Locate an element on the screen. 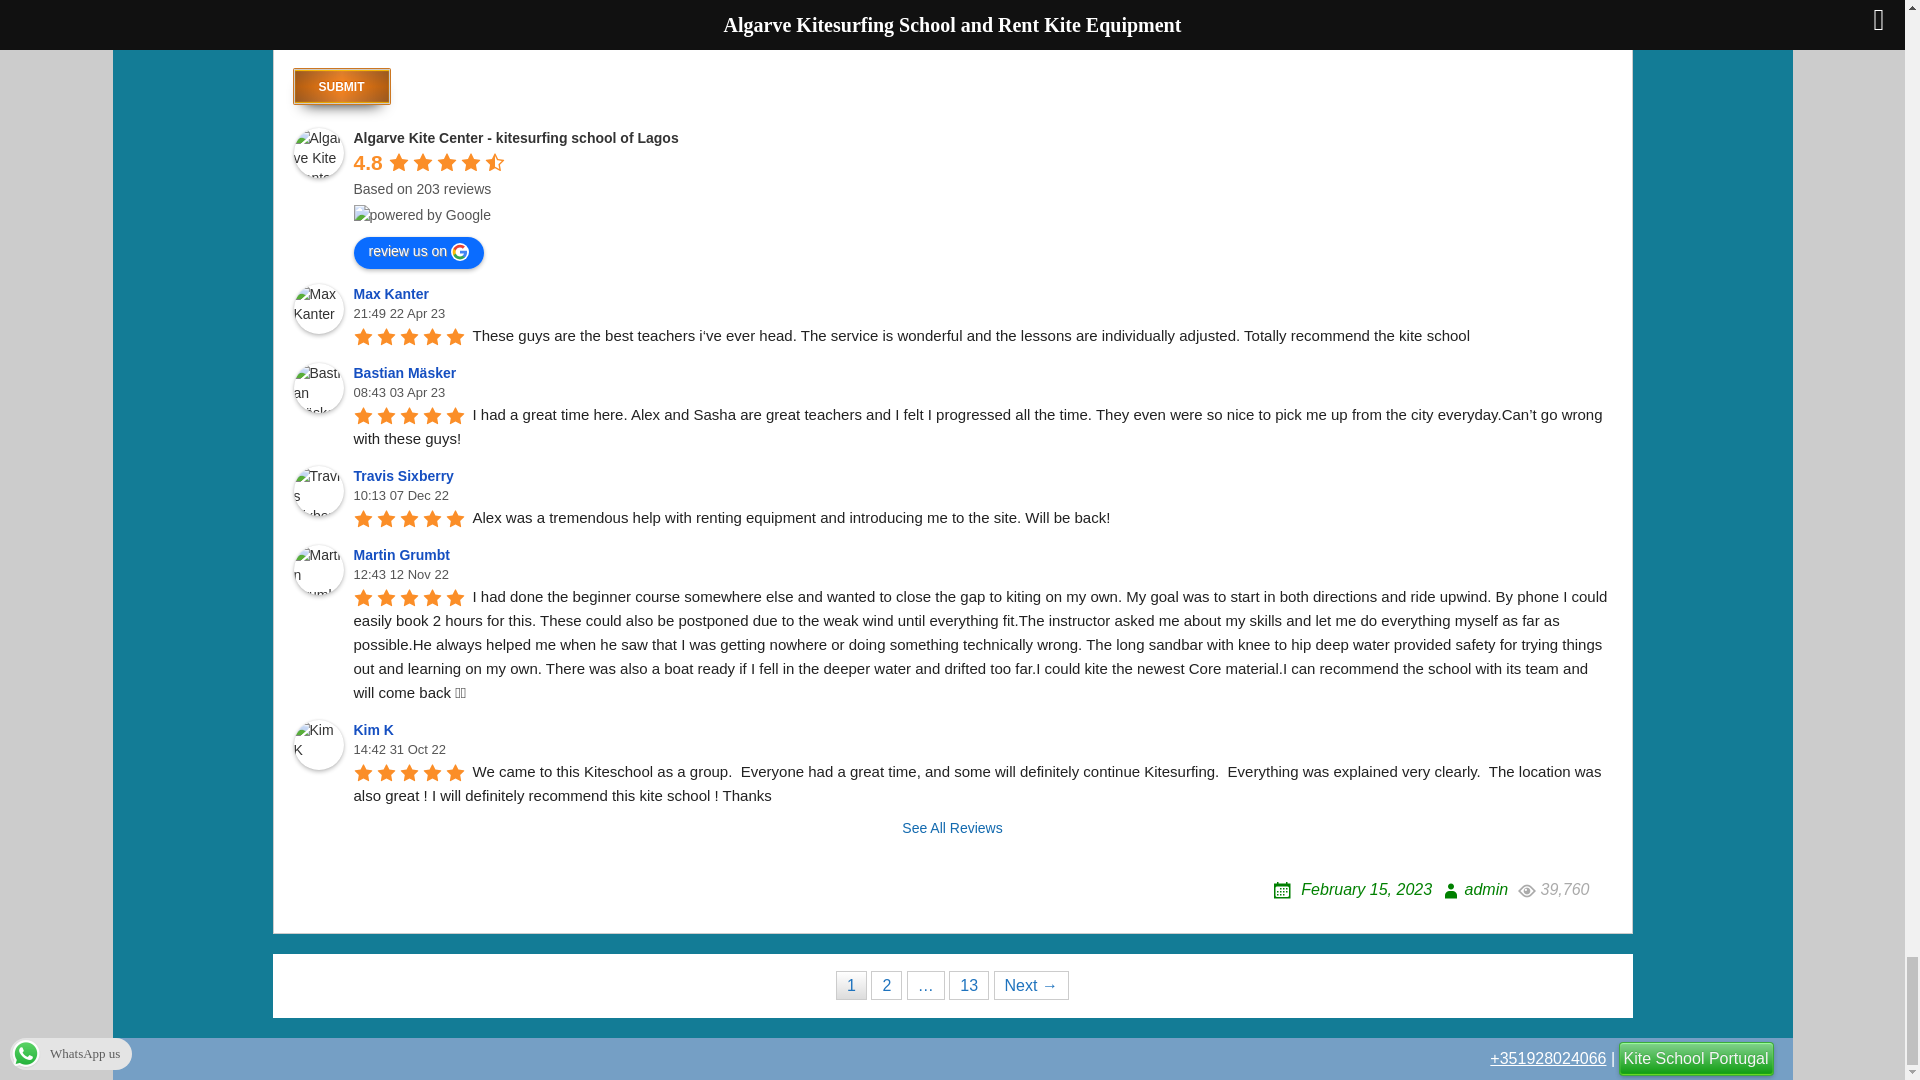 Image resolution: width=1920 pixels, height=1080 pixels. Martin Grumbt is located at coordinates (318, 570).